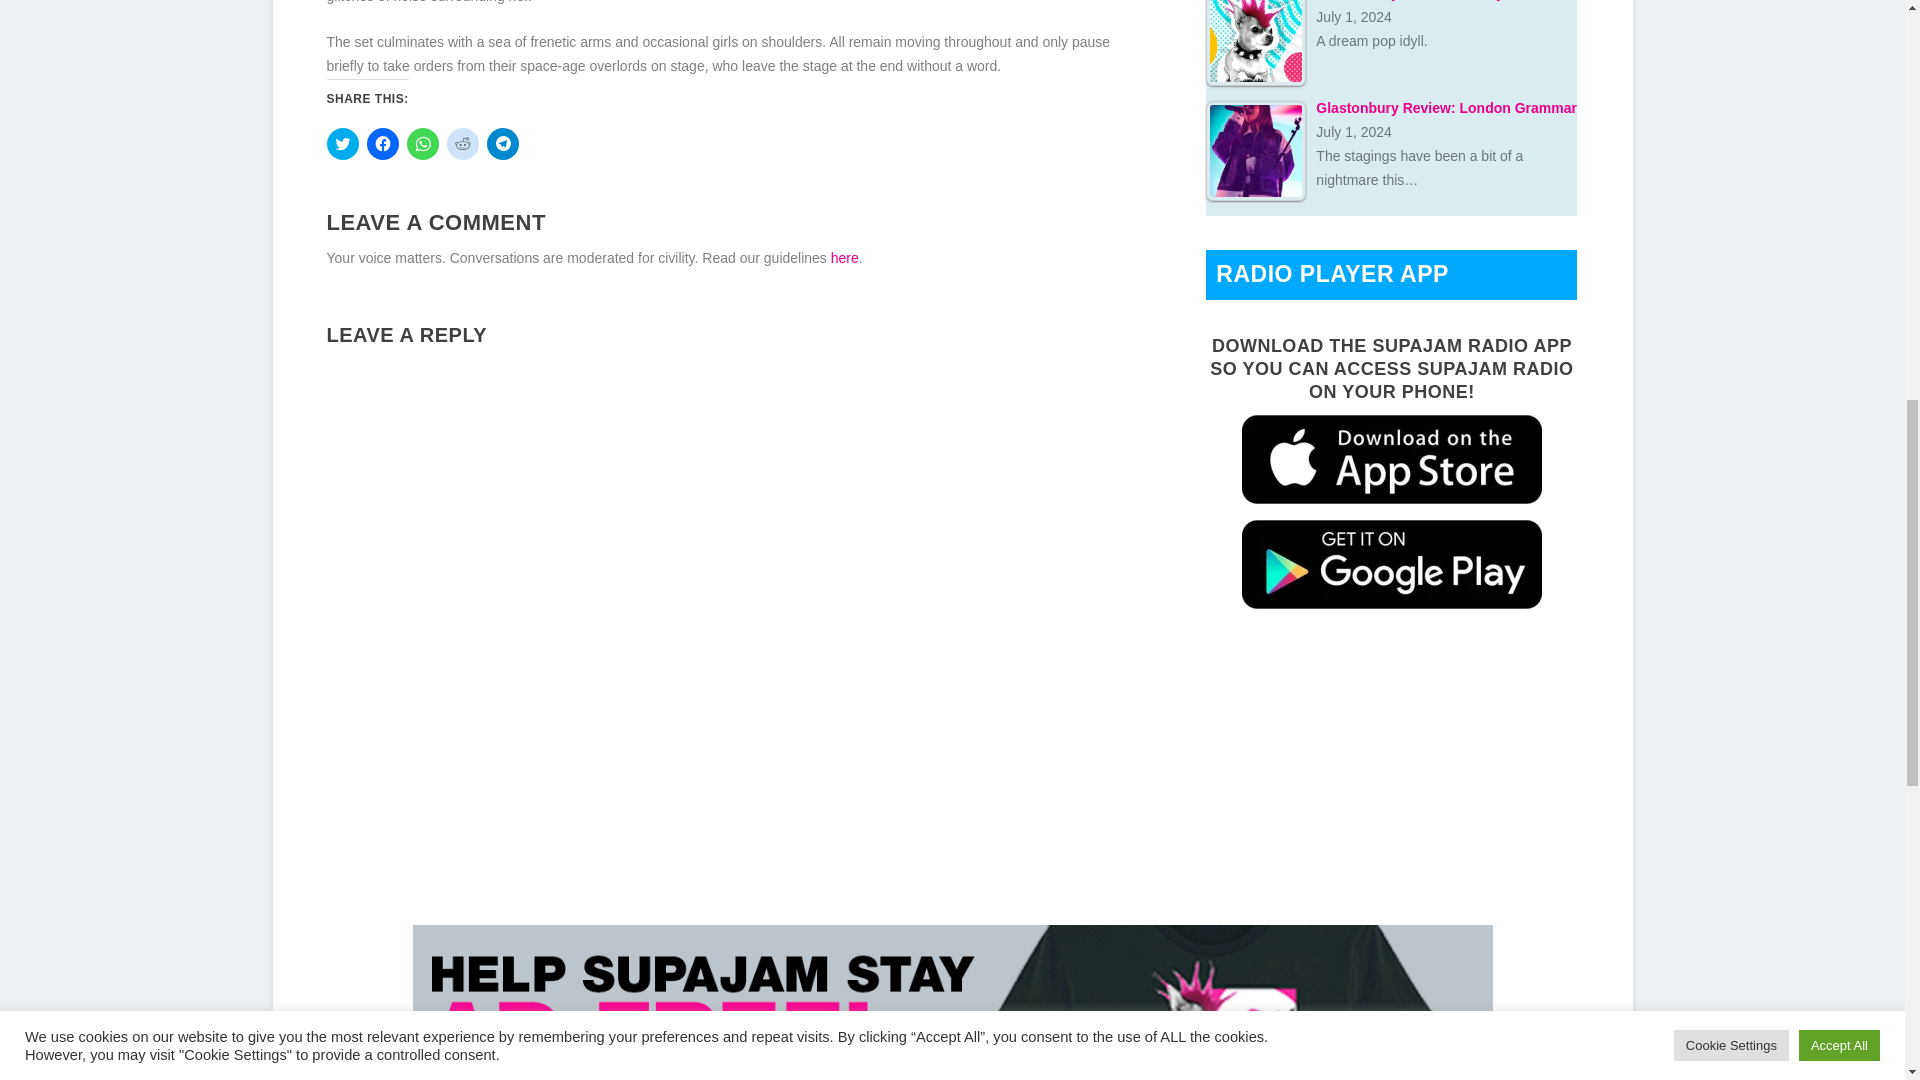 The width and height of the screenshot is (1920, 1080). Describe the element at coordinates (421, 144) in the screenshot. I see `Click to share on WhatsApp` at that location.